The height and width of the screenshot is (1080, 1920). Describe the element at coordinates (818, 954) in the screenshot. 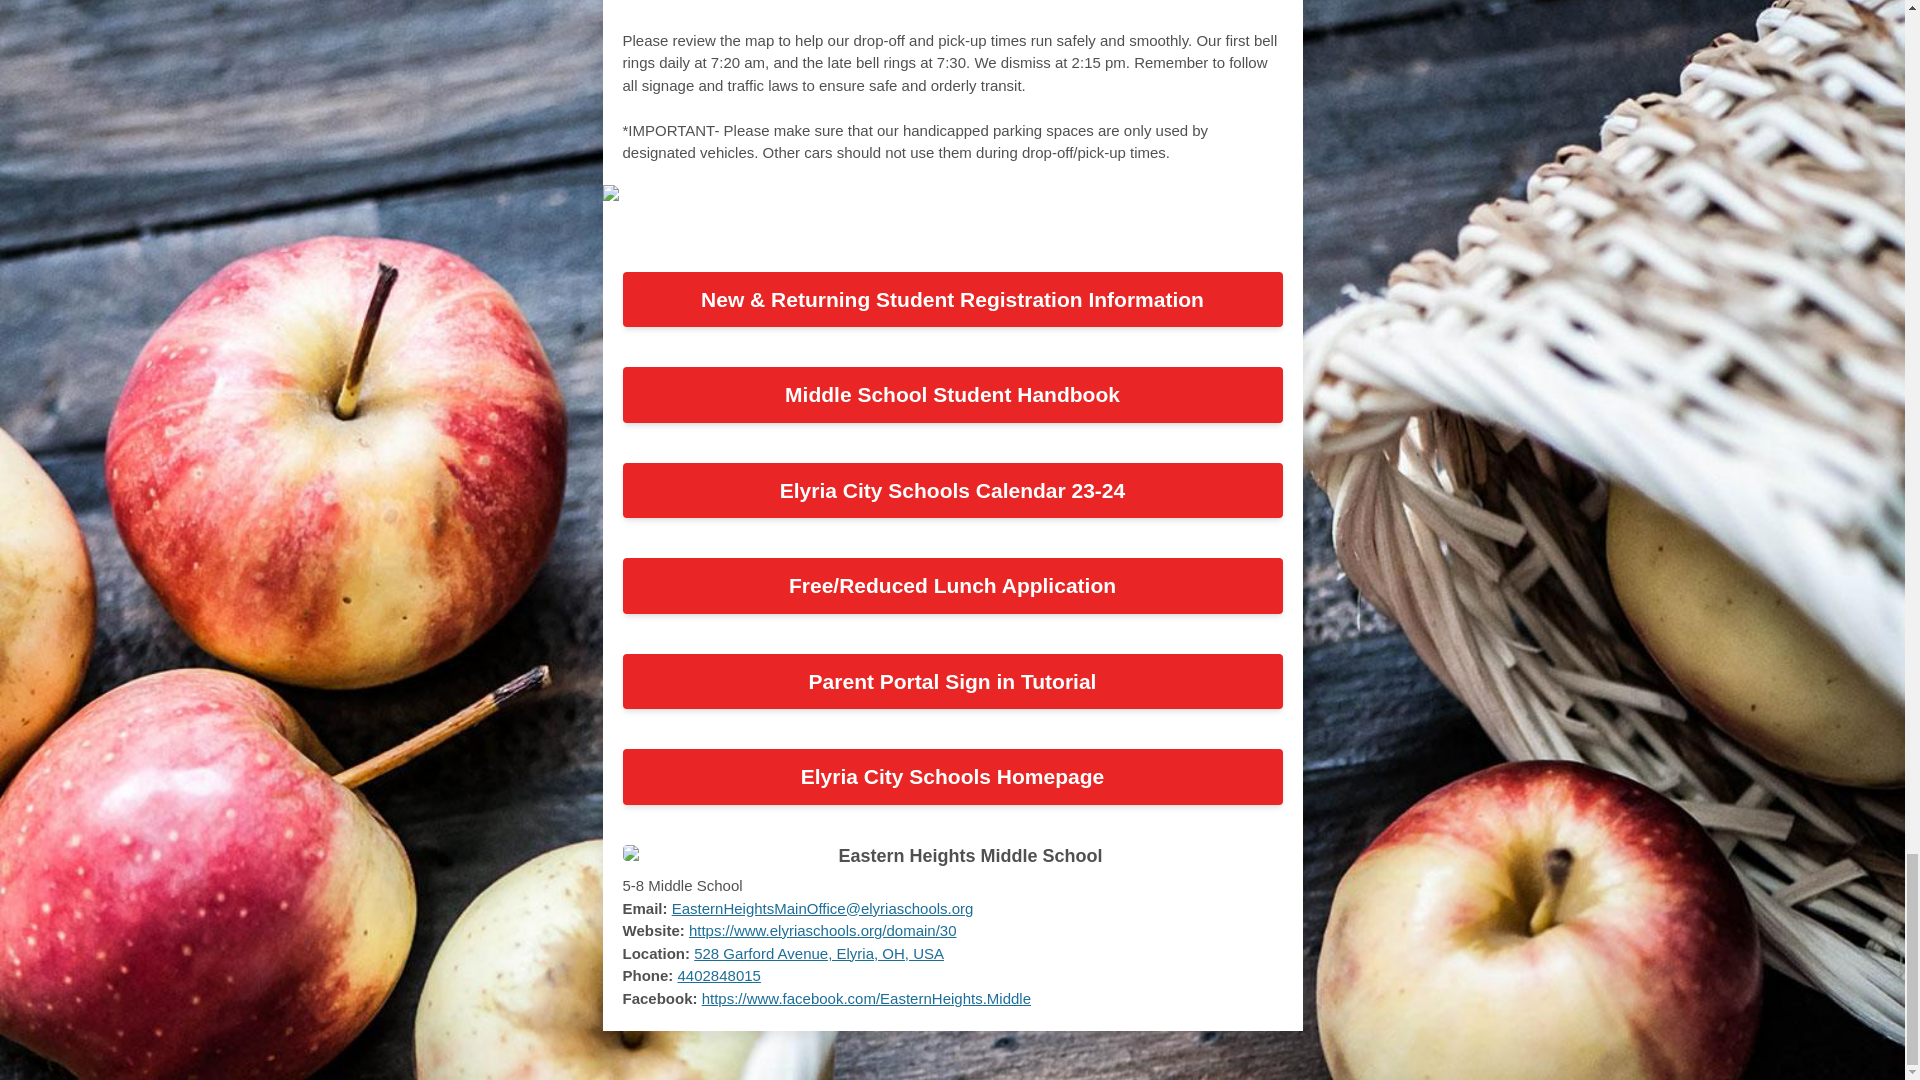

I see `528 Garford Avenue, Elyria, OH, USA` at that location.